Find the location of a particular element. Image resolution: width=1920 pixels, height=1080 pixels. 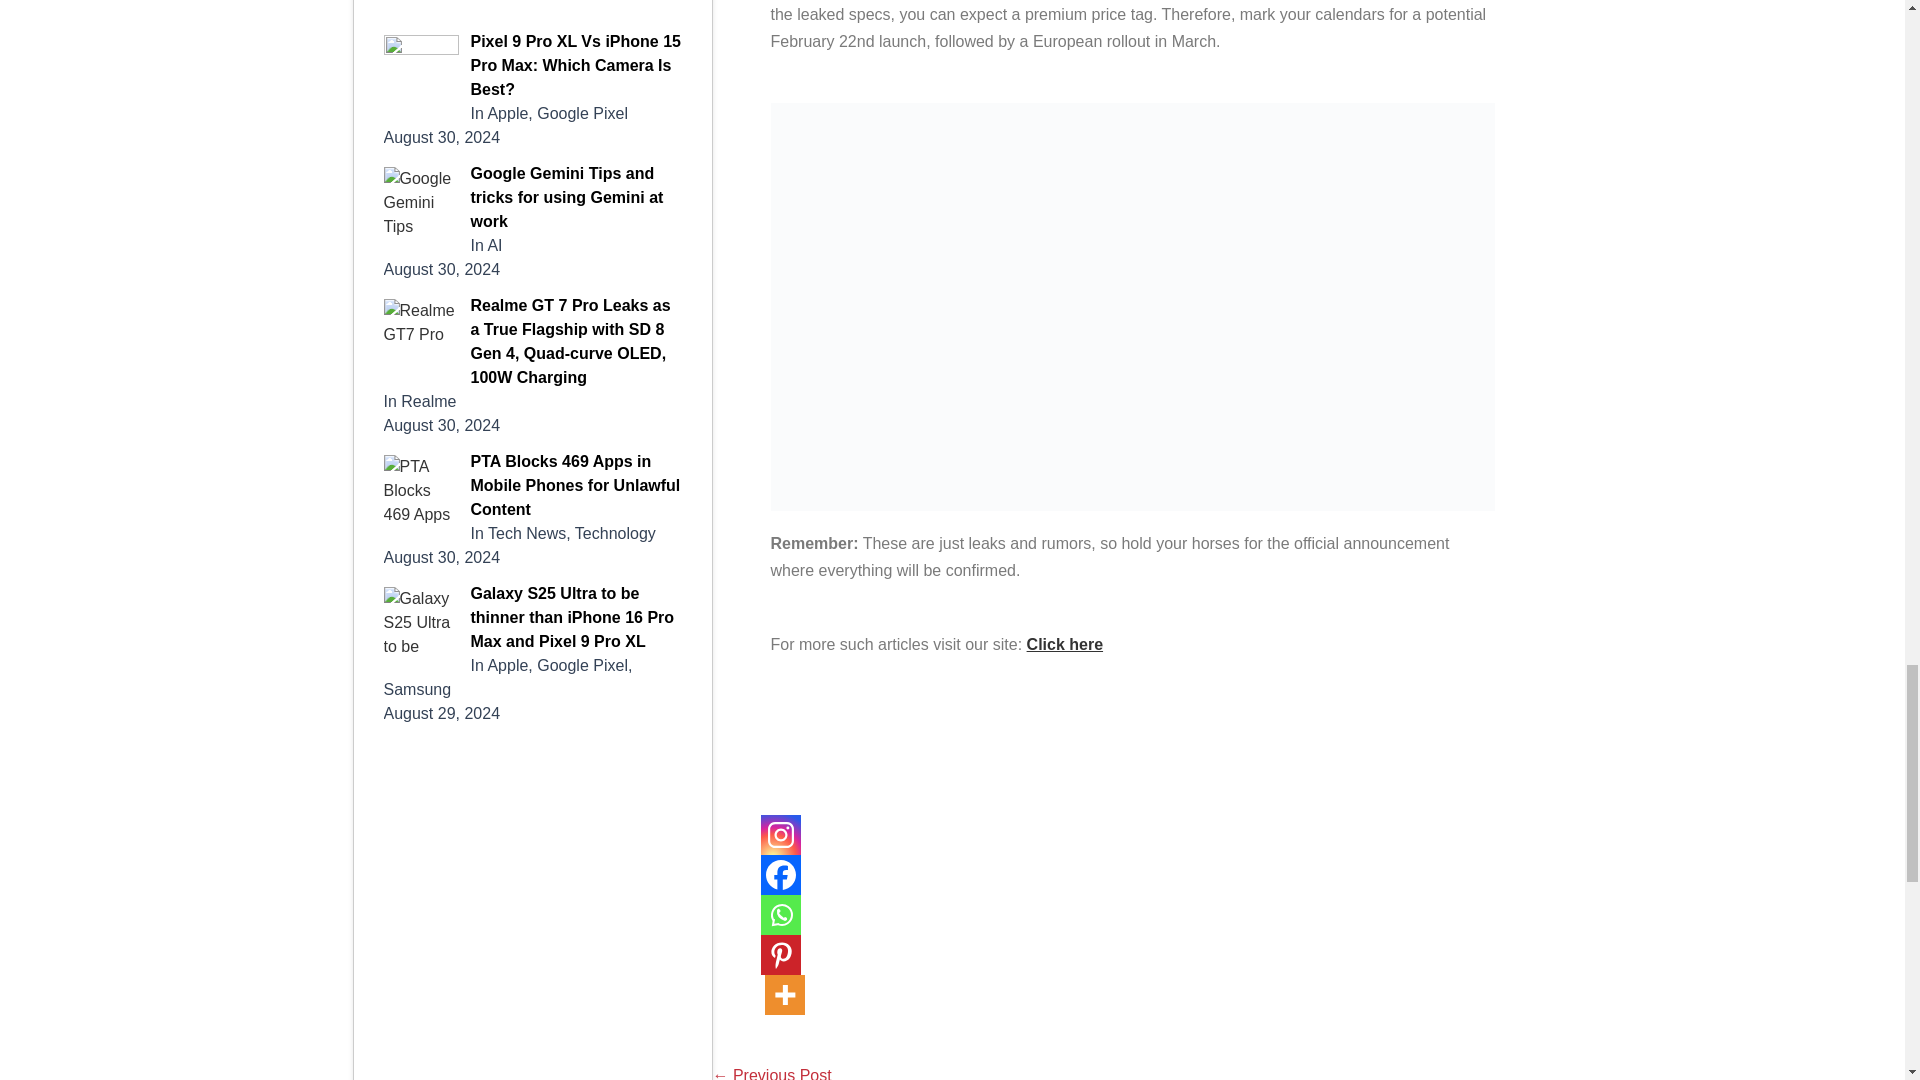

Whatsapp is located at coordinates (780, 915).